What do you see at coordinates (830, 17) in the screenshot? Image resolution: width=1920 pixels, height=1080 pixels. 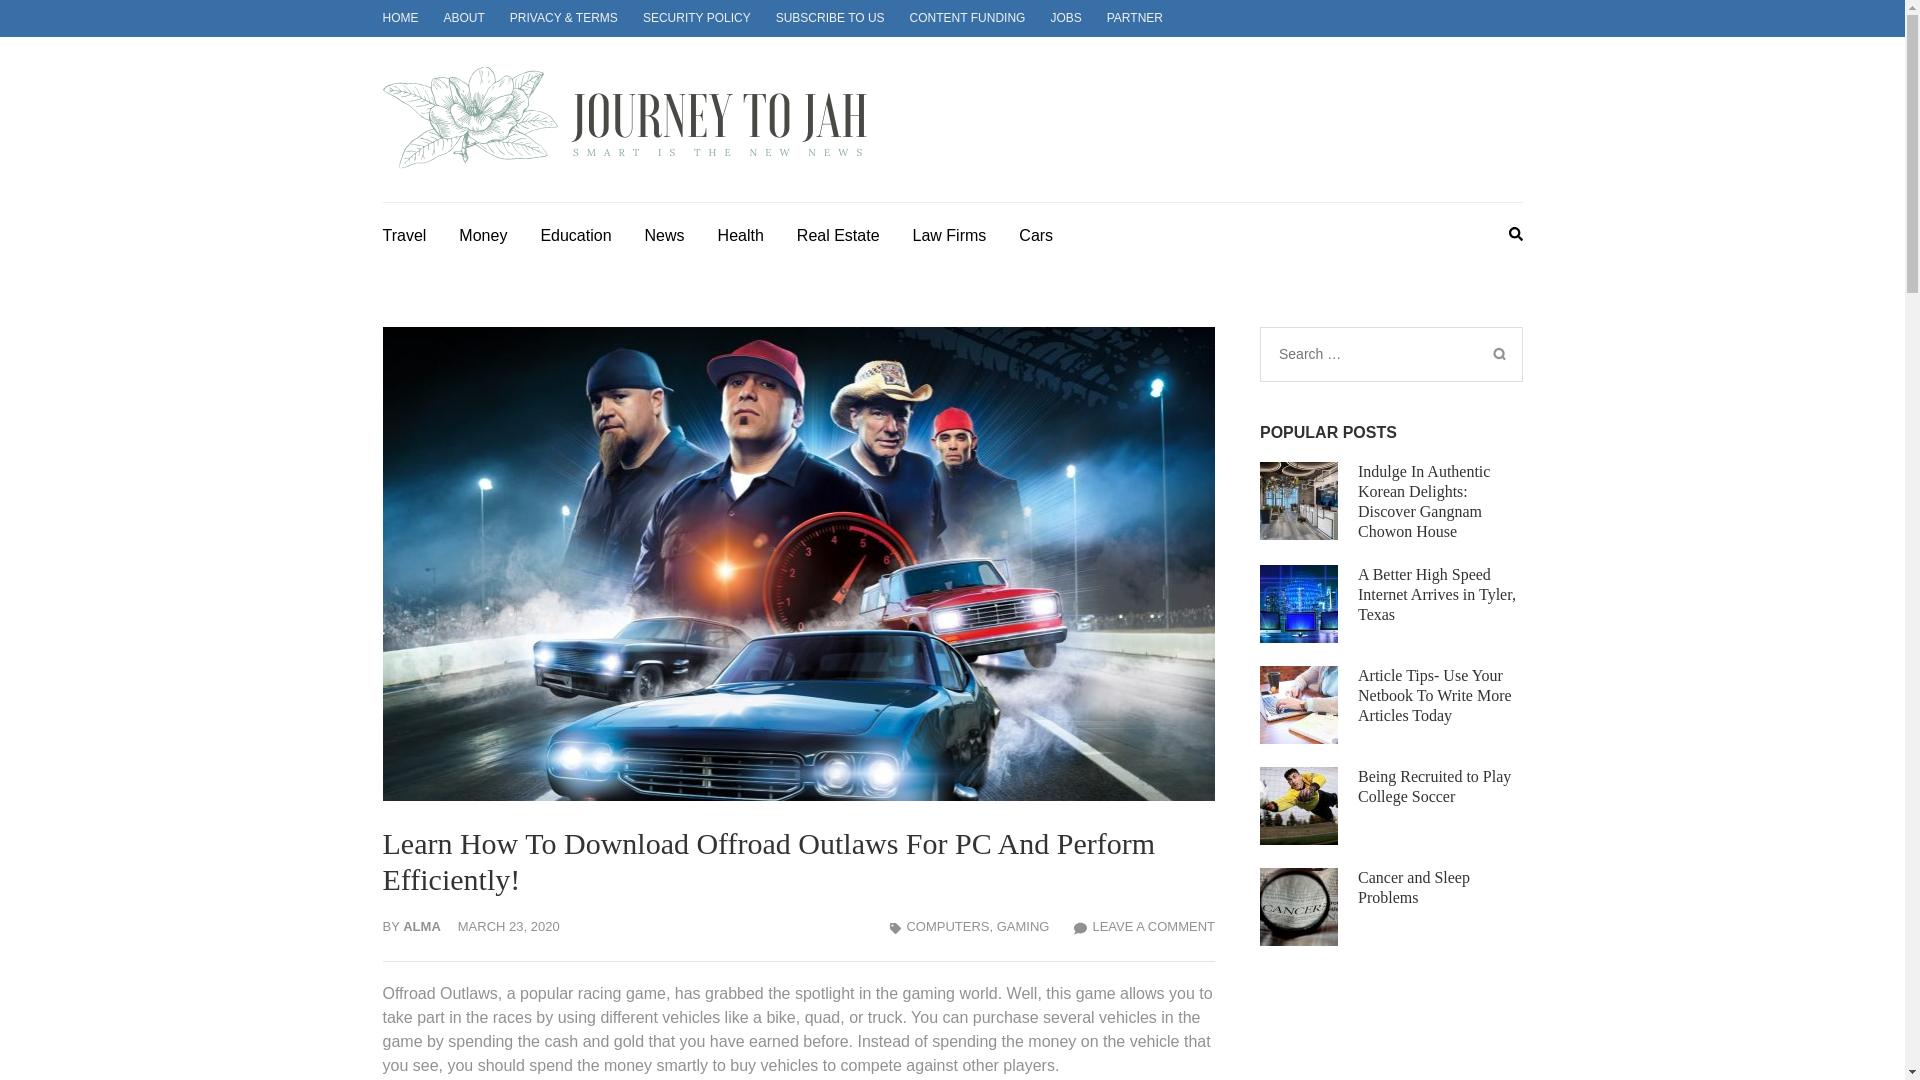 I see `SUBSCRIBE TO US` at bounding box center [830, 17].